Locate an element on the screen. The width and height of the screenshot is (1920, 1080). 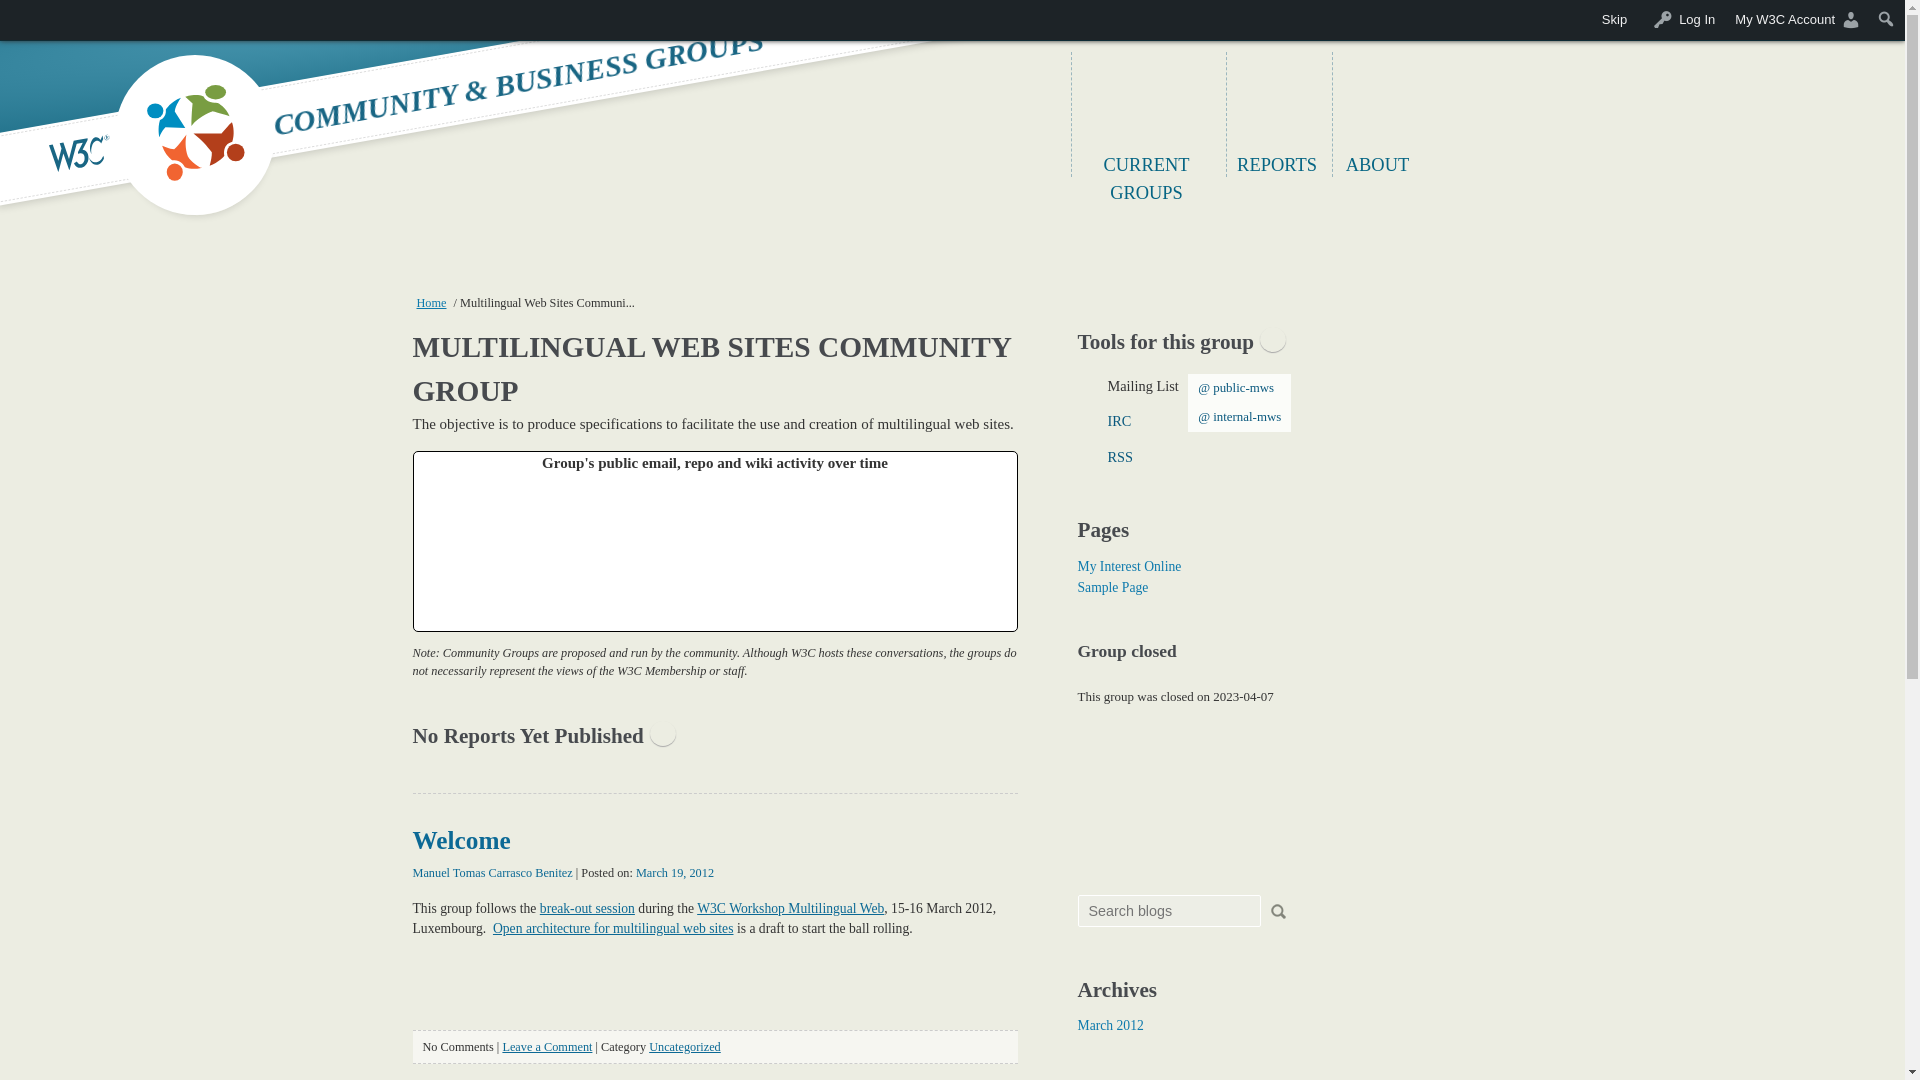
RSS is located at coordinates (1315, 458).